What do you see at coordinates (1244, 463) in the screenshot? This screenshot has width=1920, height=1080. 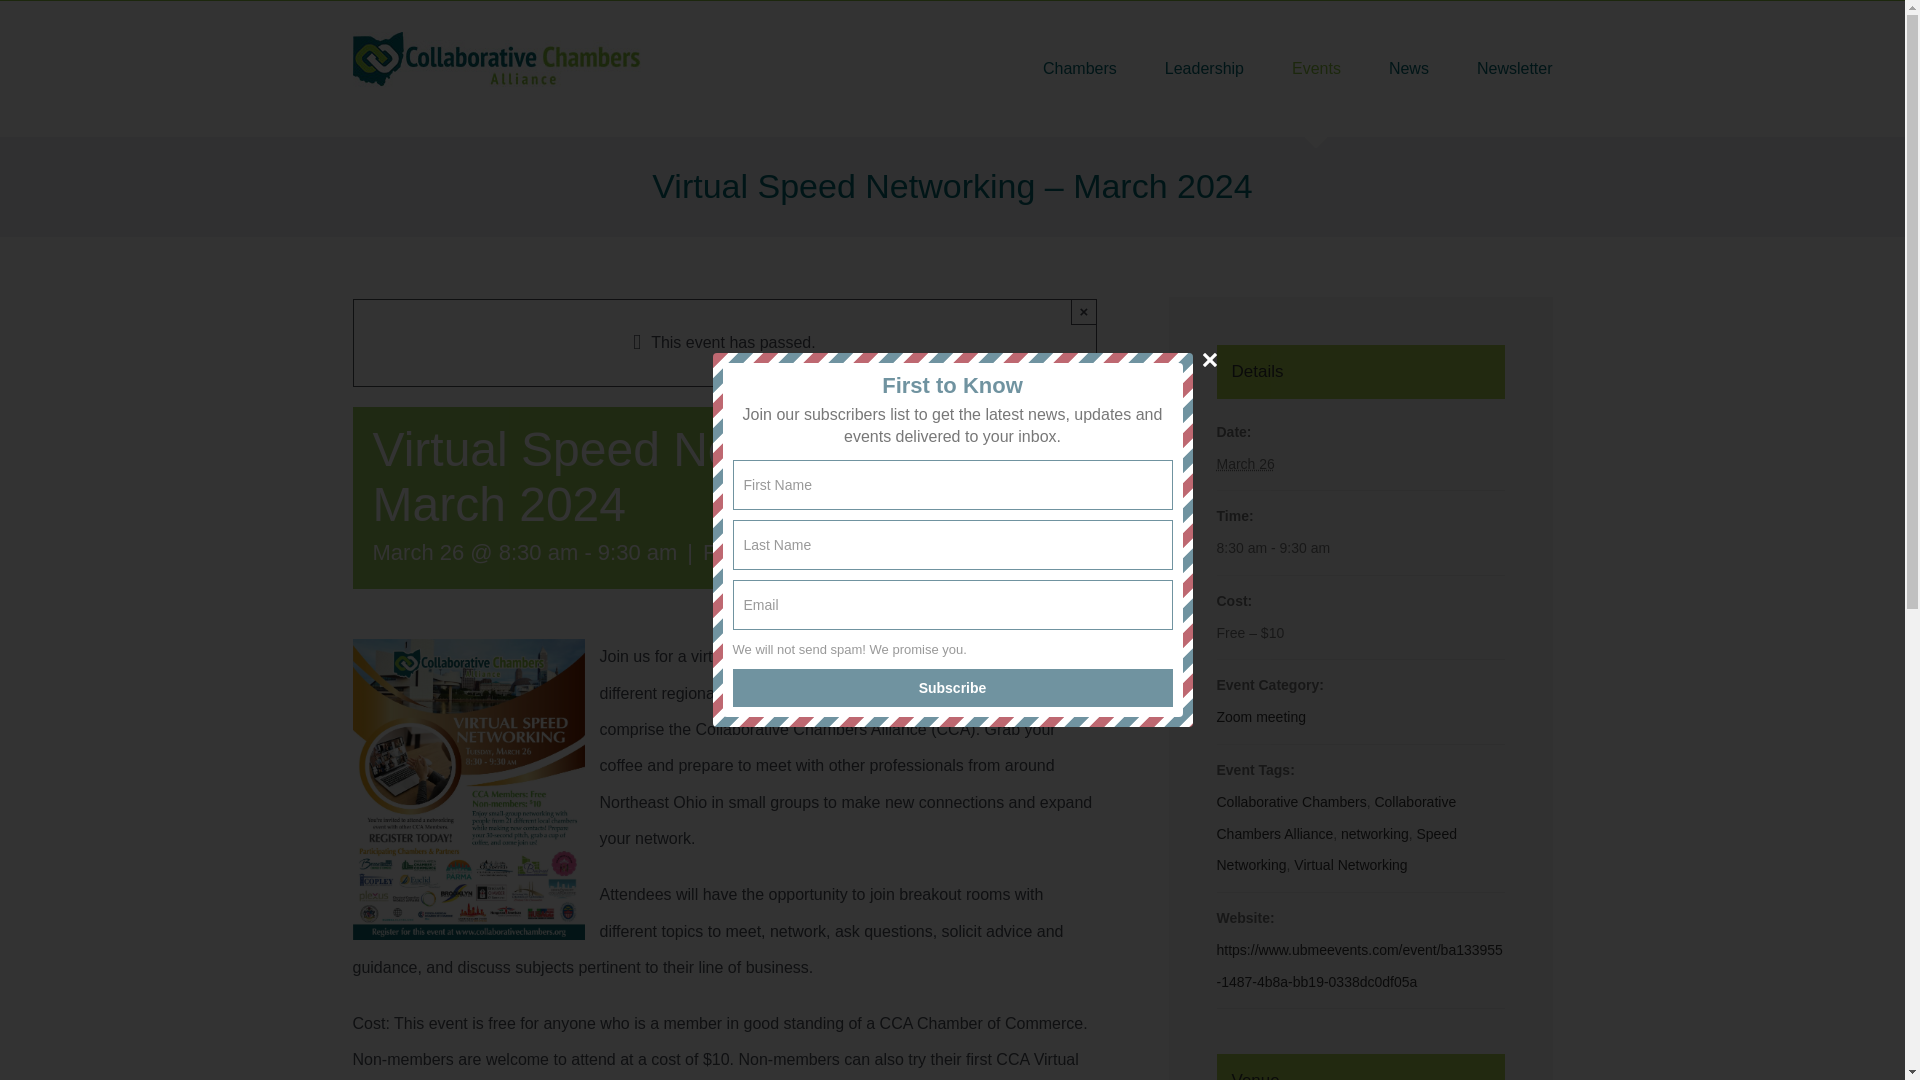 I see `2024-03-26` at bounding box center [1244, 463].